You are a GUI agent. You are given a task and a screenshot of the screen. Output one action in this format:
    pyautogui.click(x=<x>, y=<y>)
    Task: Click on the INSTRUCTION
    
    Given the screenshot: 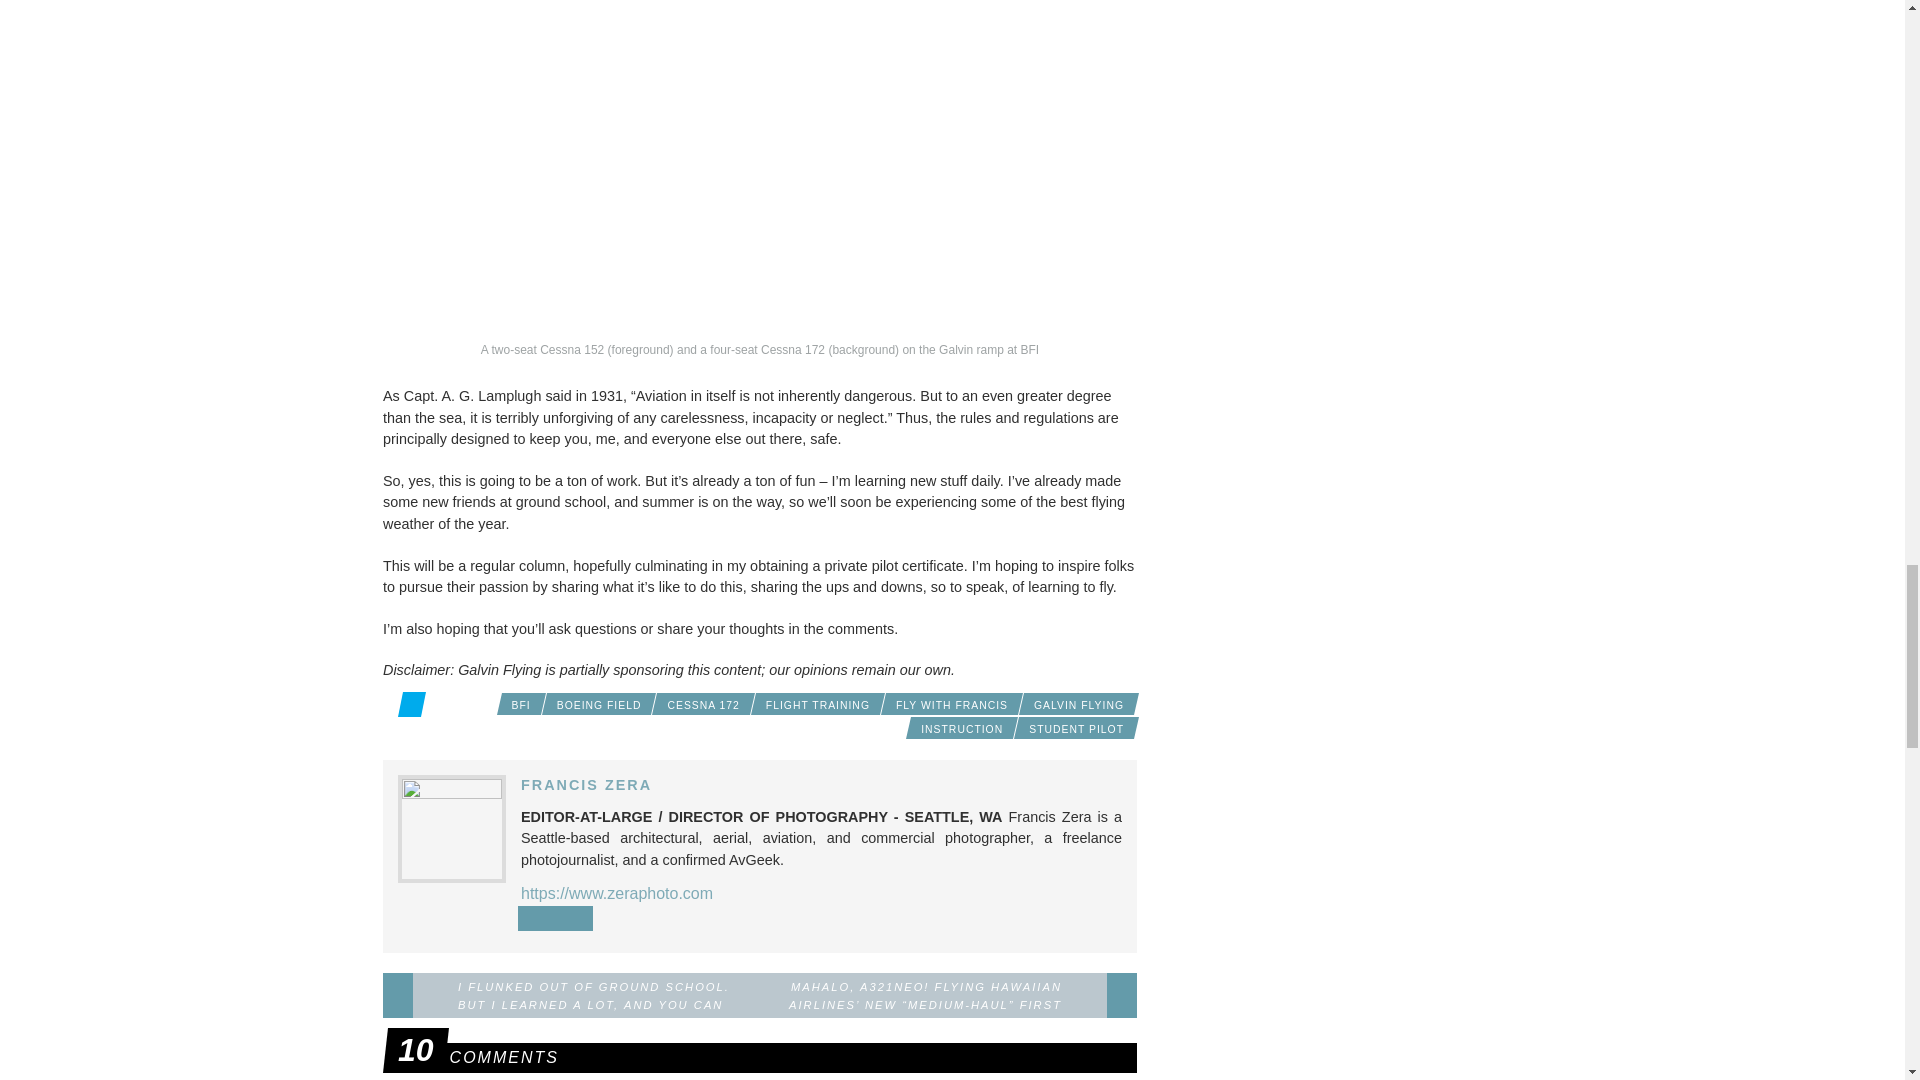 What is the action you would take?
    pyautogui.click(x=962, y=728)
    